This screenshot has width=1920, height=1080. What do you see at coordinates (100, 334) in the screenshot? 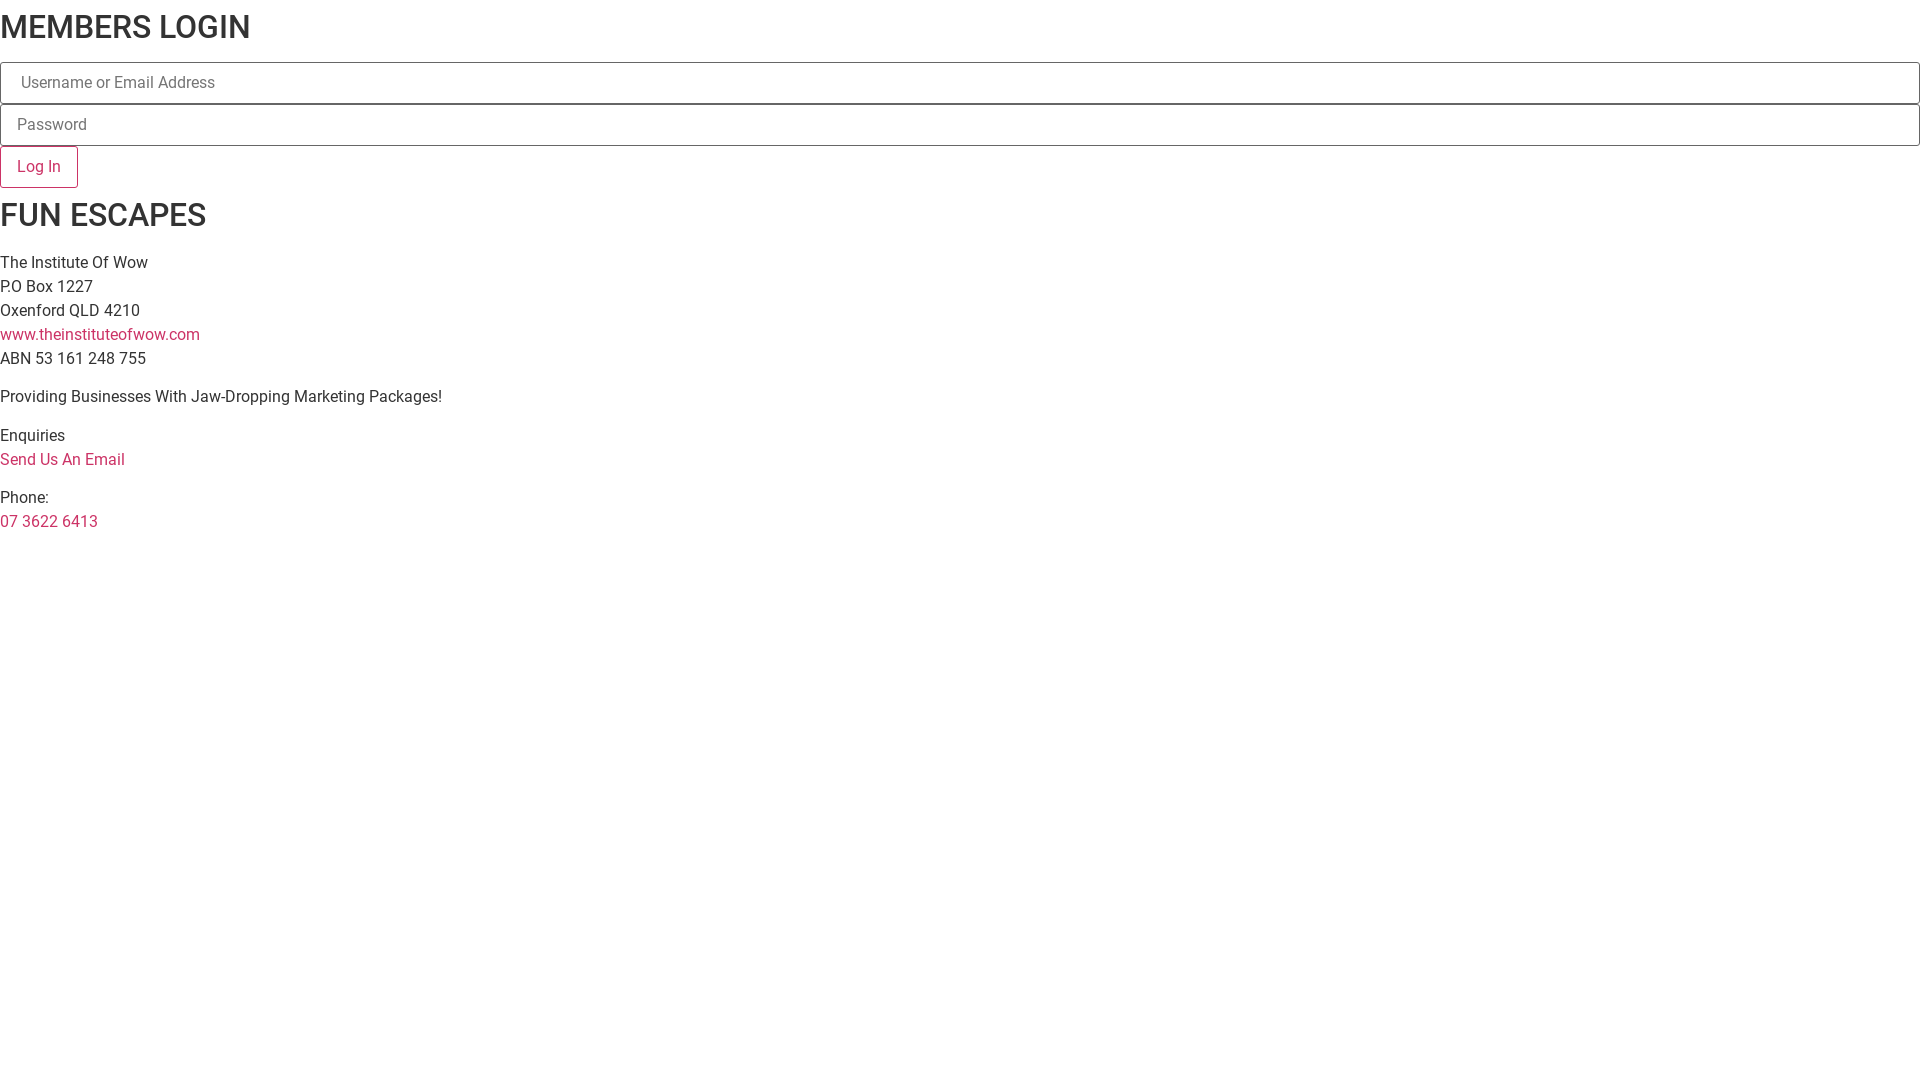
I see `www.theinstituteofwow.com` at bounding box center [100, 334].